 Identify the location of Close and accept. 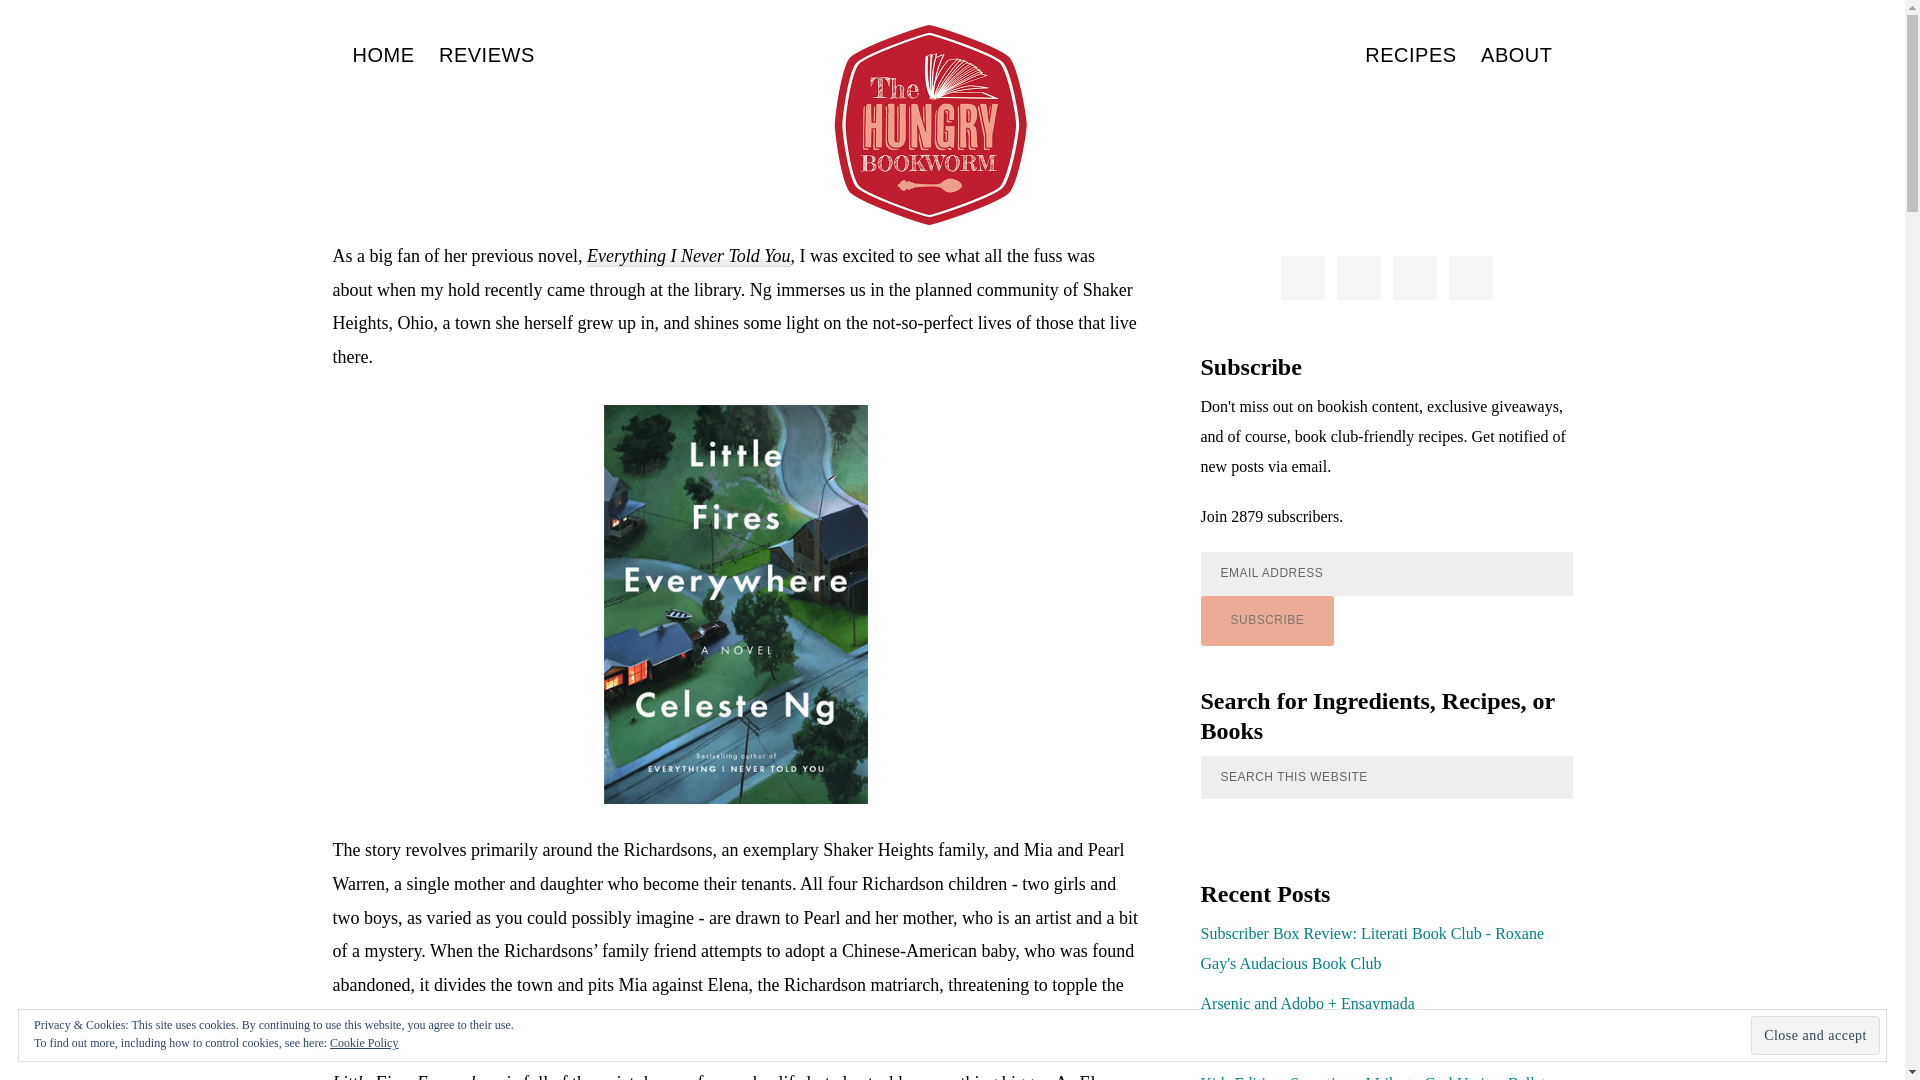
(1815, 1036).